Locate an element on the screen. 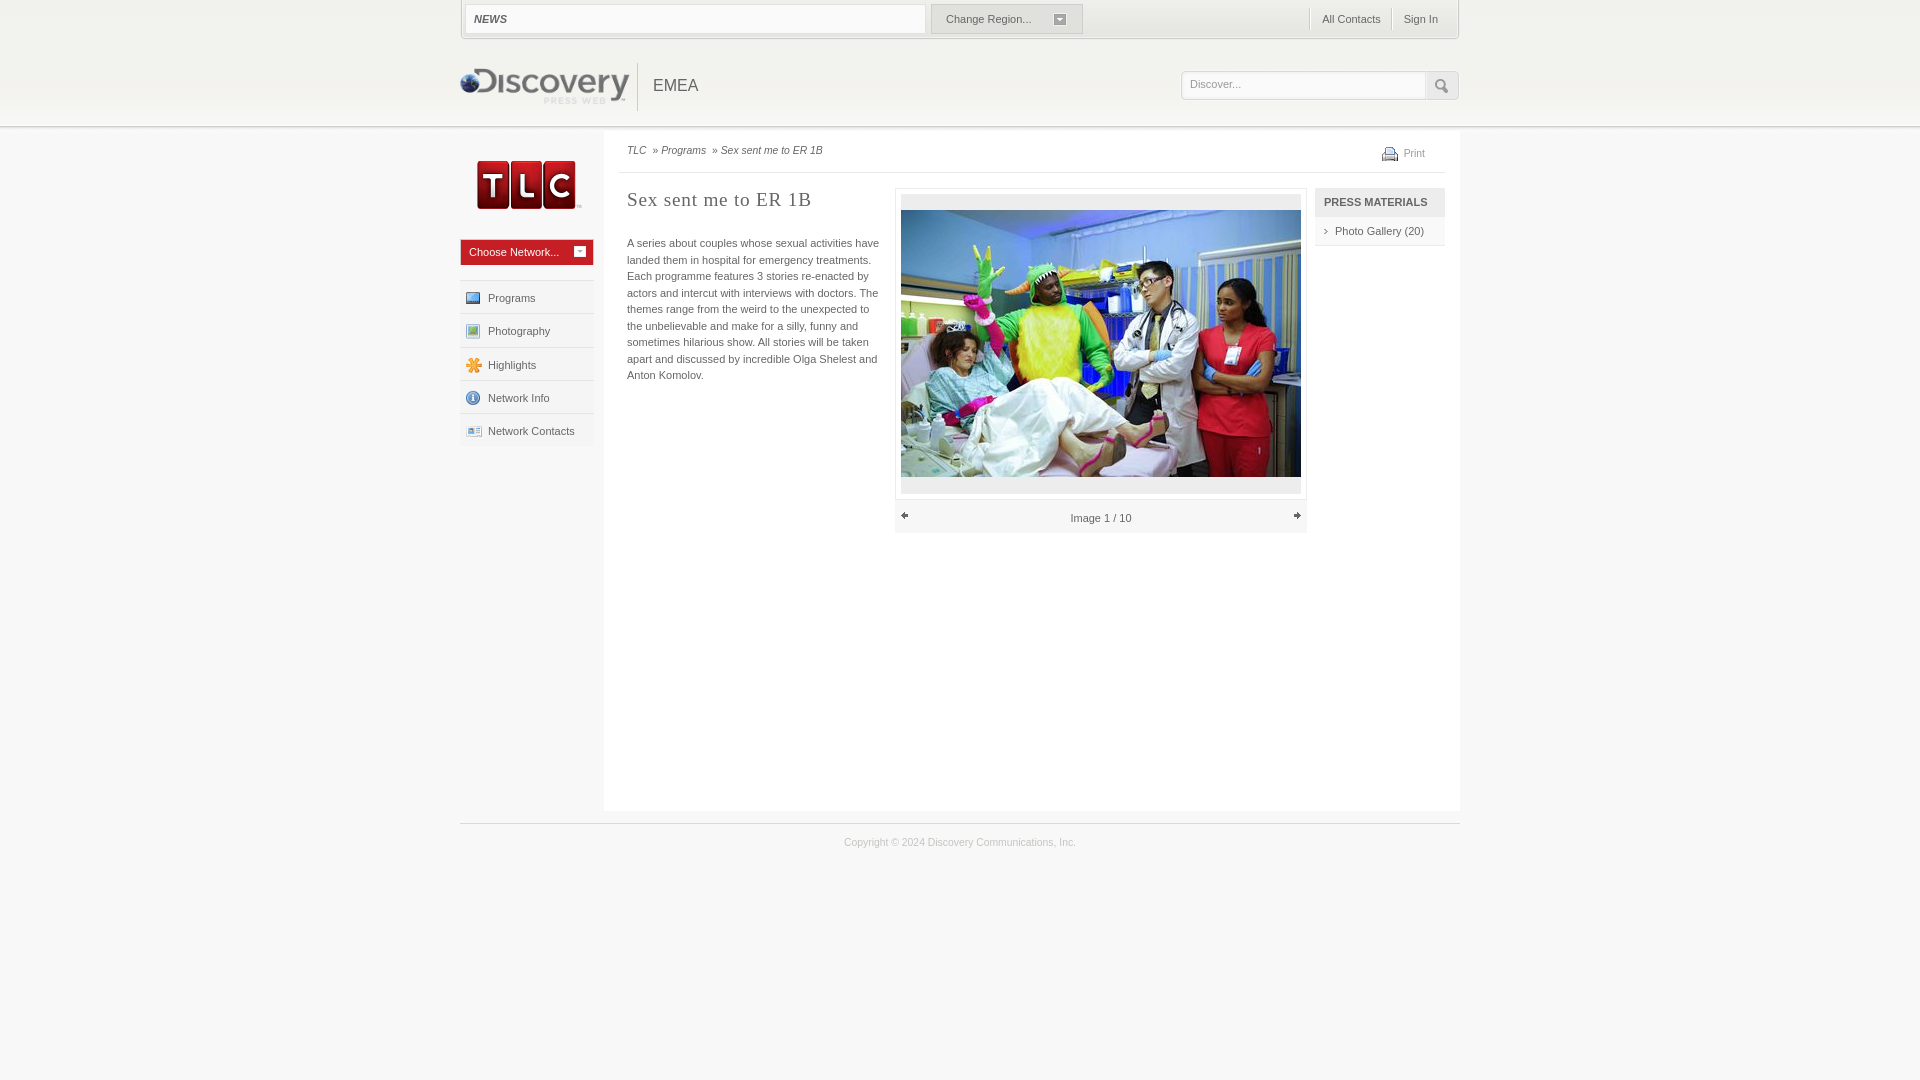  Next is located at coordinates (1296, 516).